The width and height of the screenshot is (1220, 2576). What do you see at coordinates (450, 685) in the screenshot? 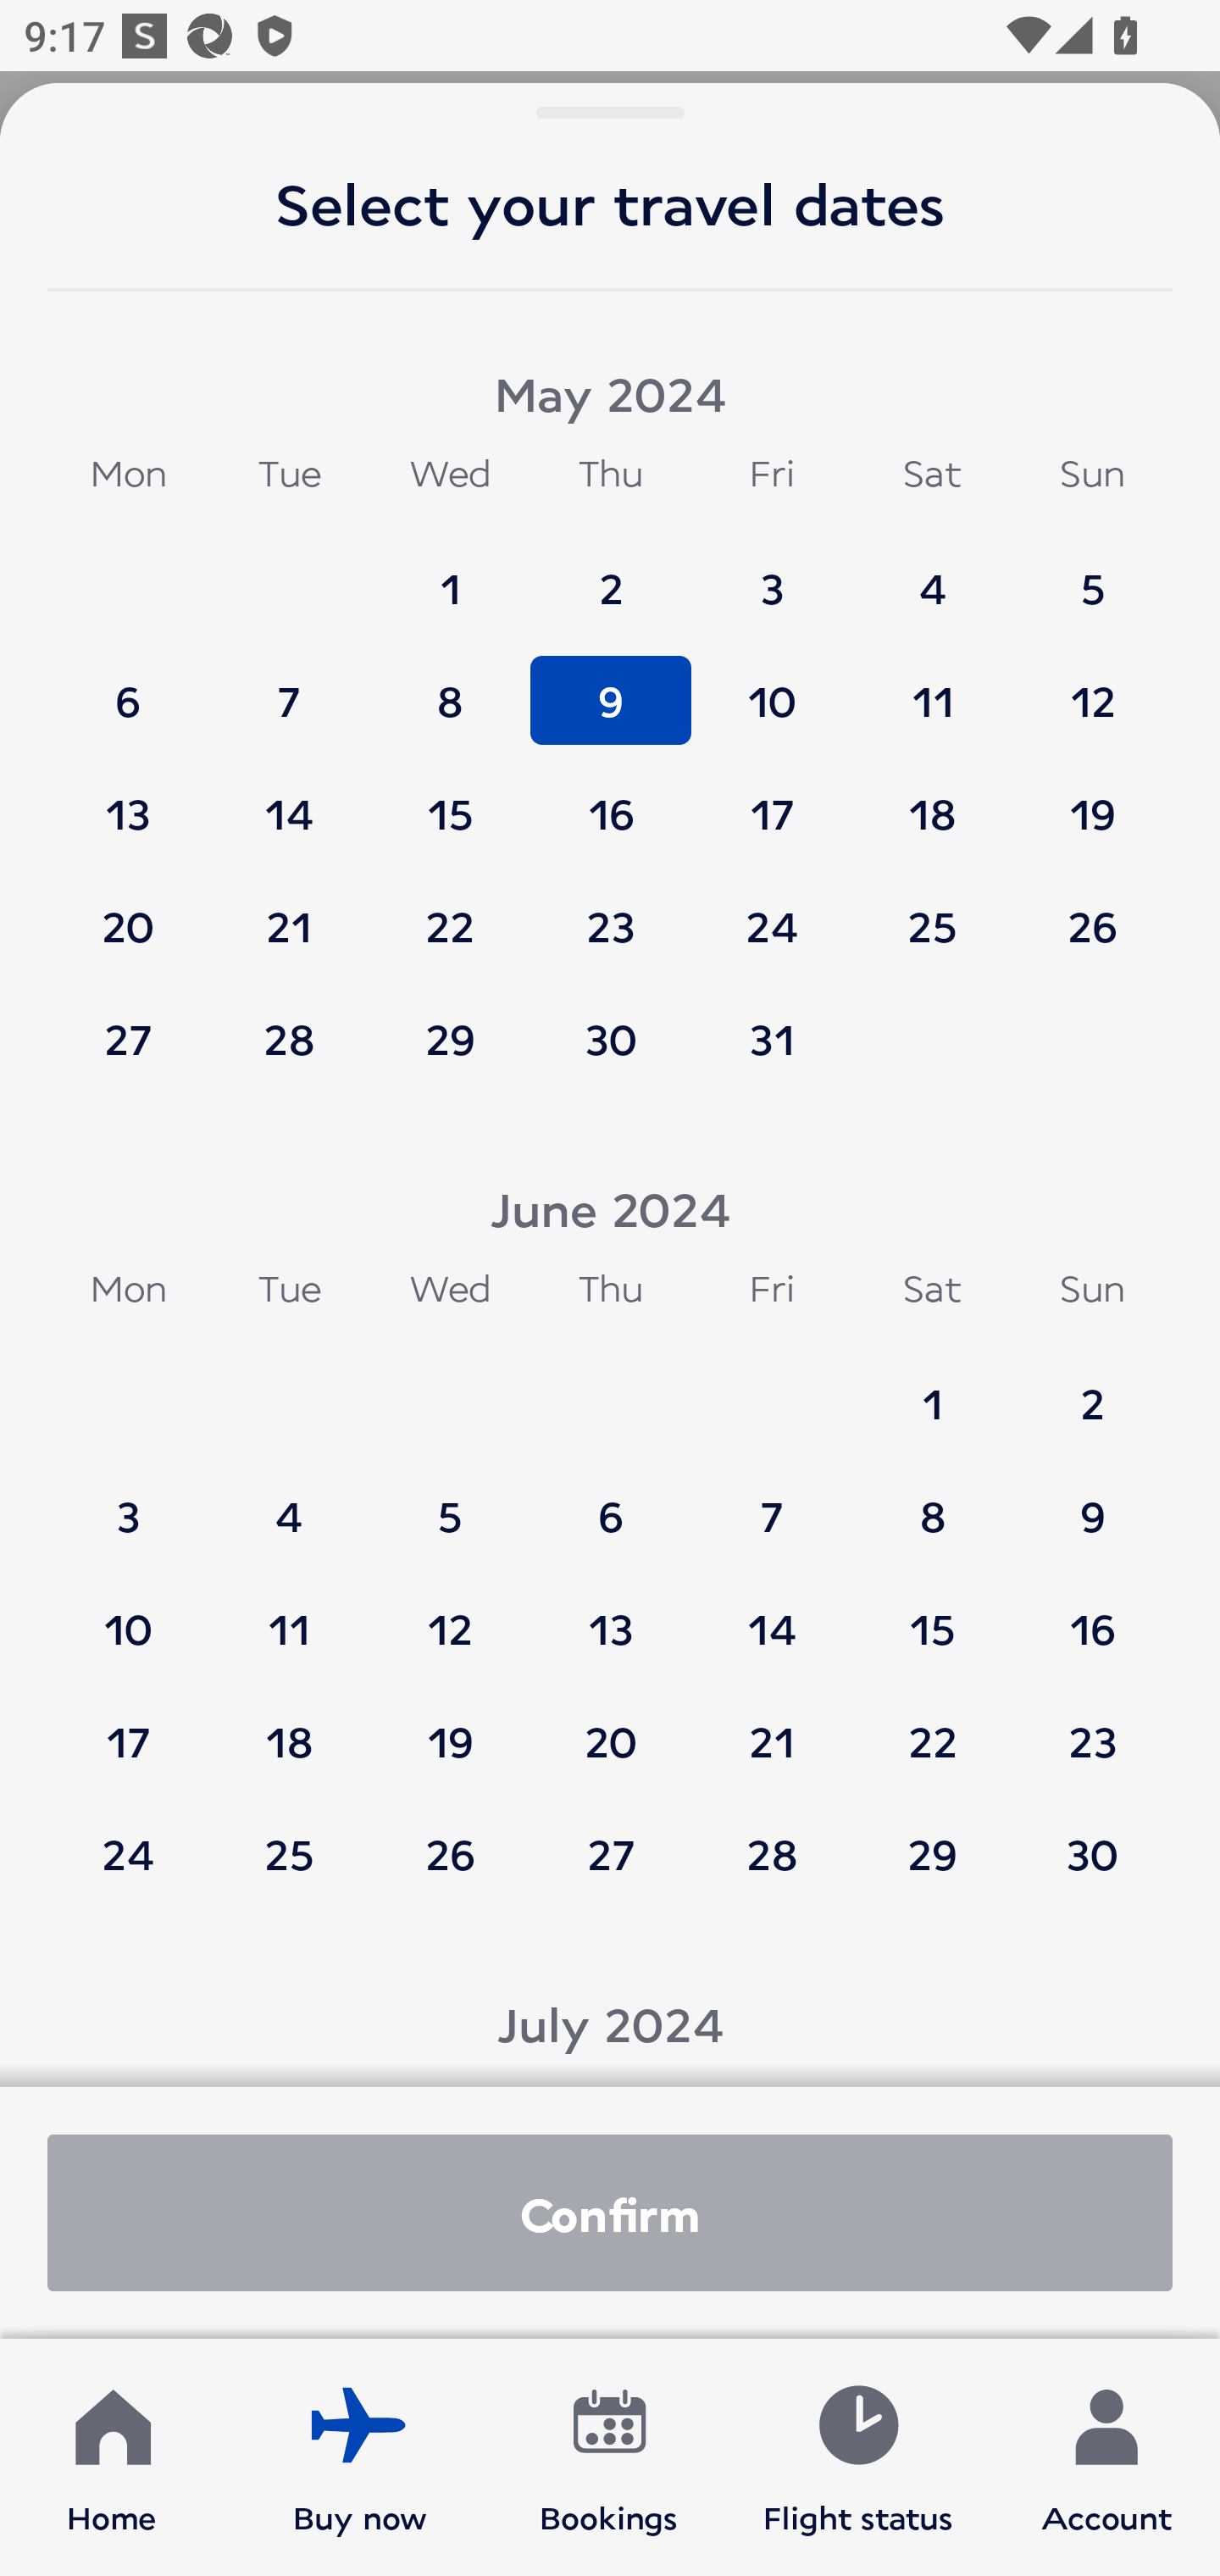
I see `8` at bounding box center [450, 685].